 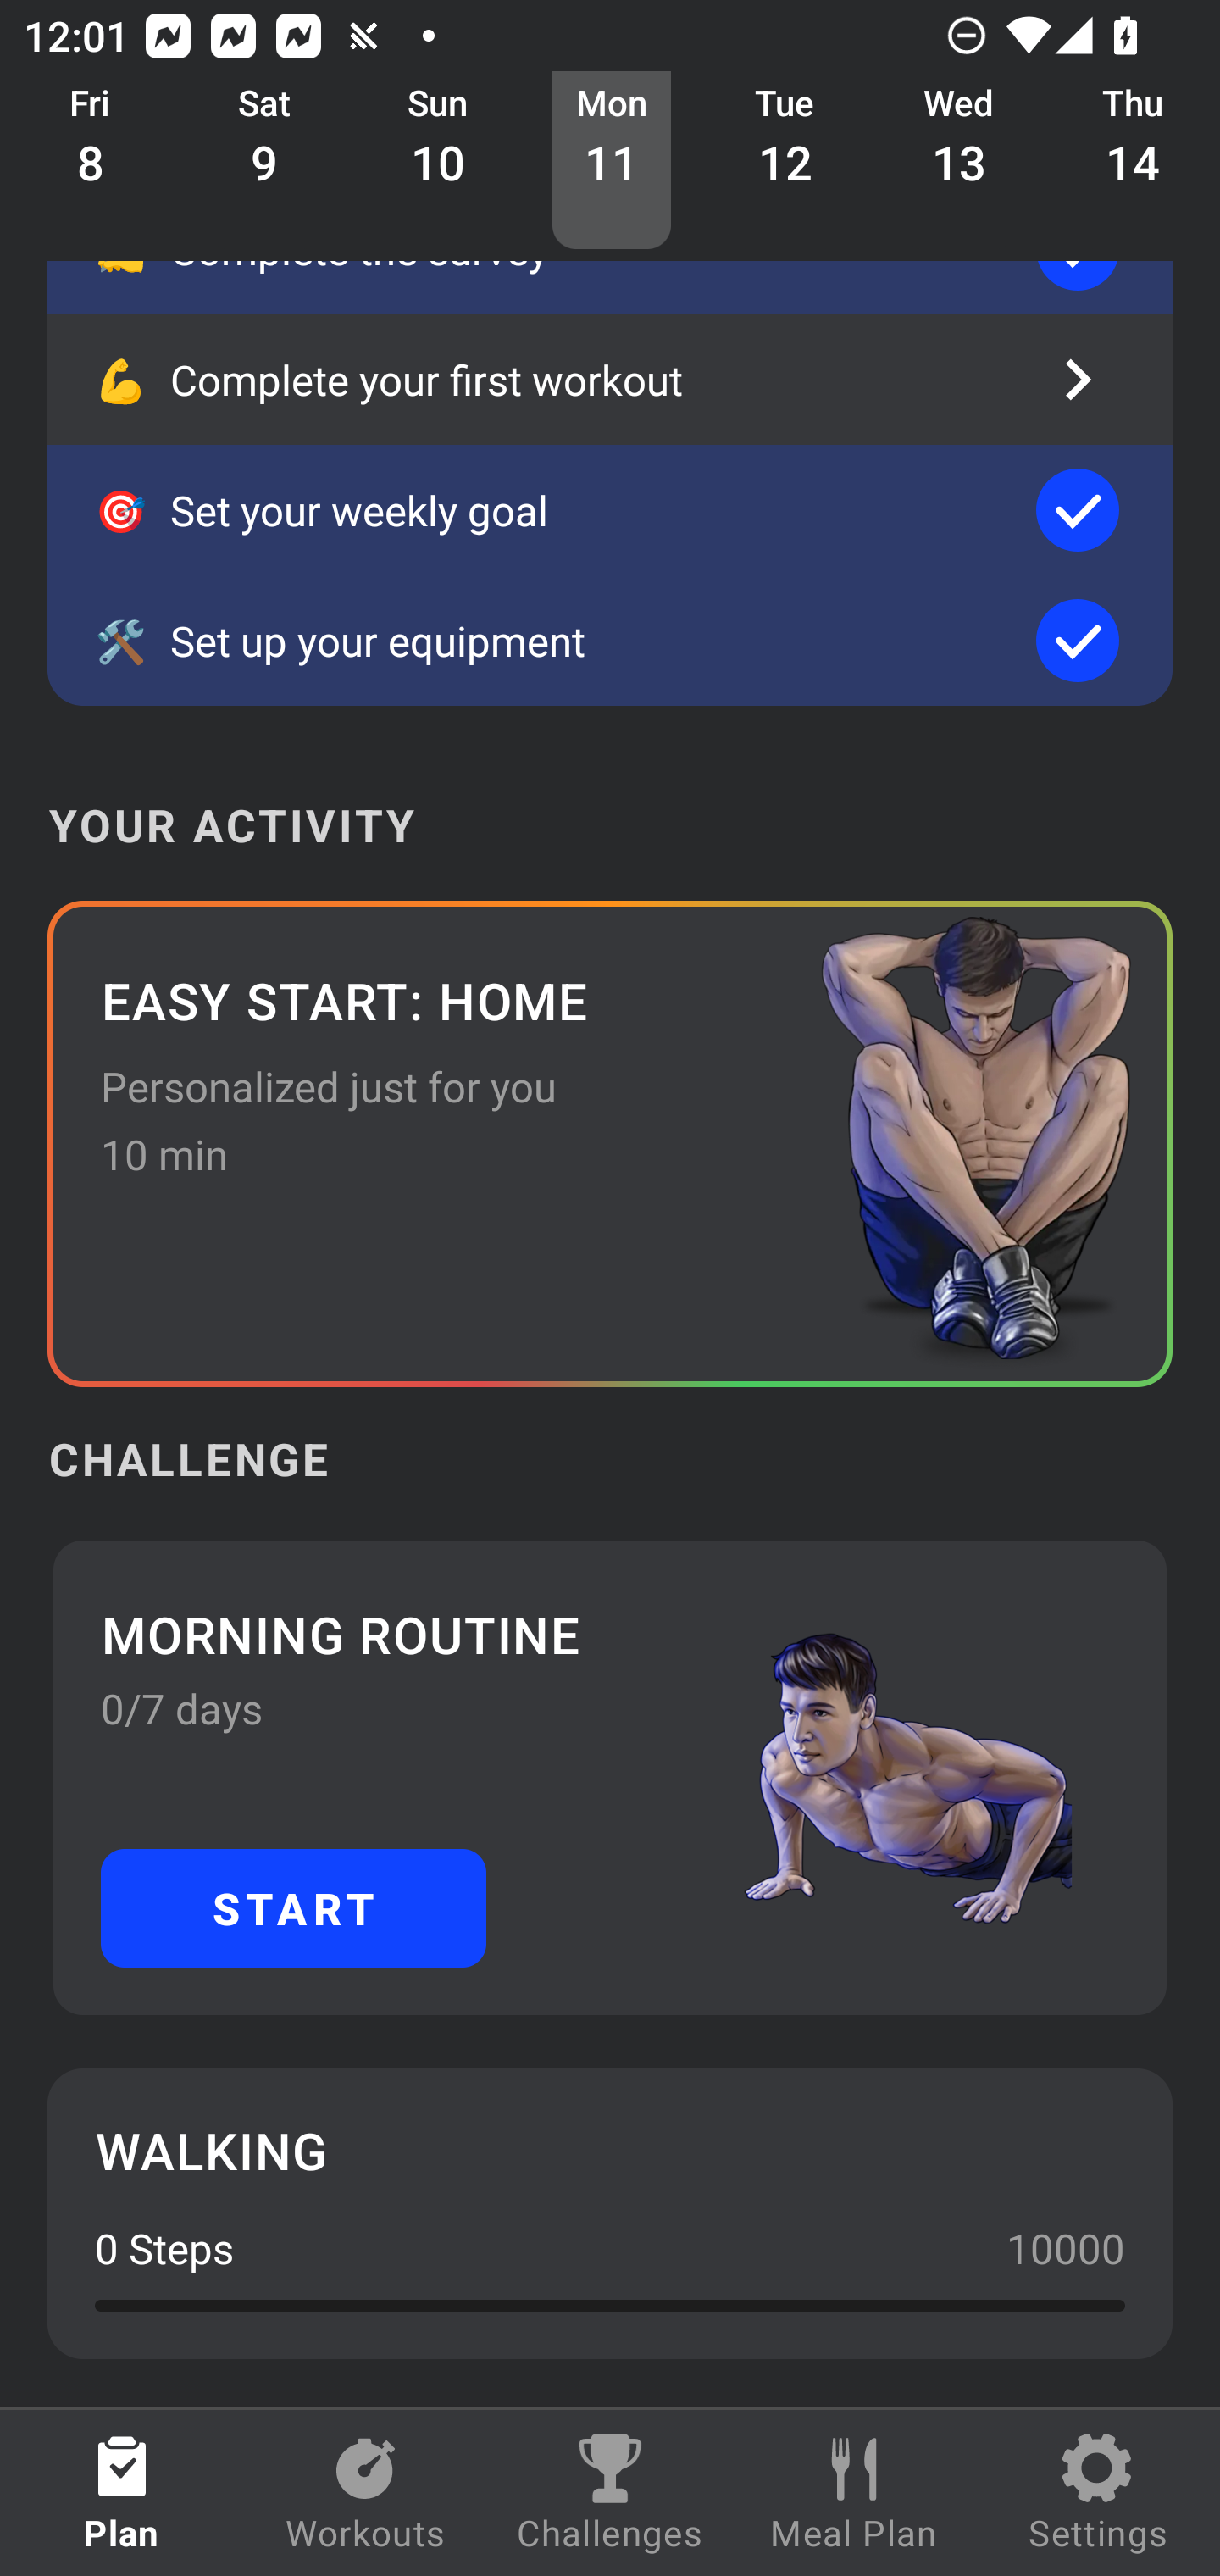 I want to click on EASY START: HOME Personalized just for you 10 min, so click(x=610, y=1144).